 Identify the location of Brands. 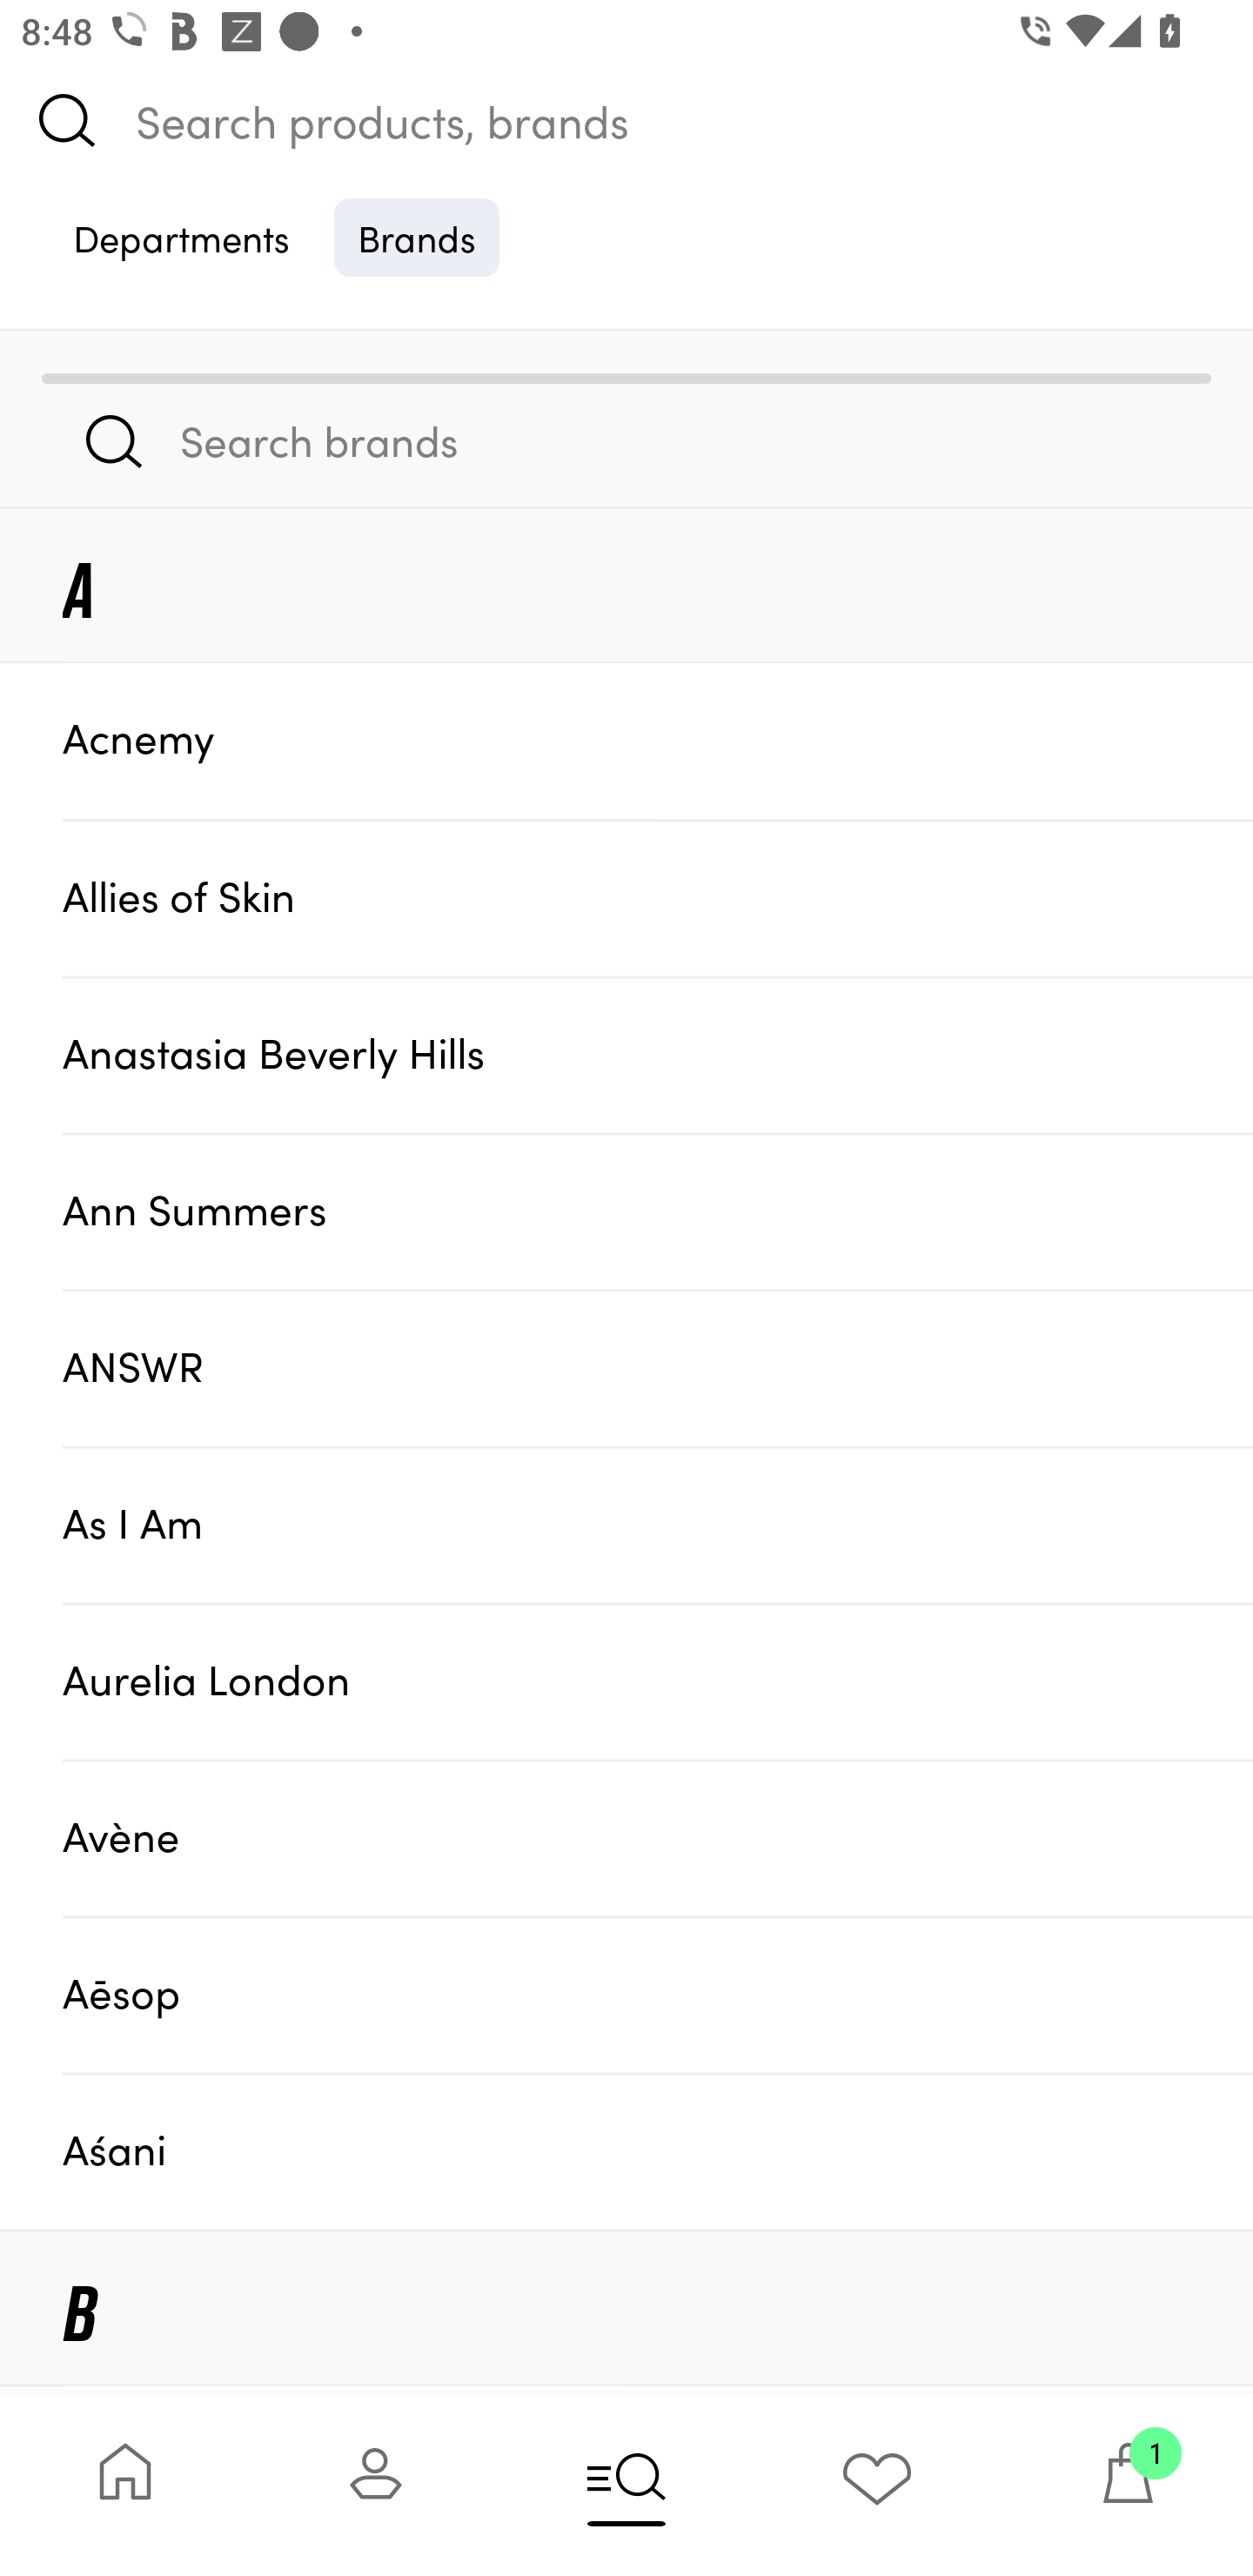
(417, 237).